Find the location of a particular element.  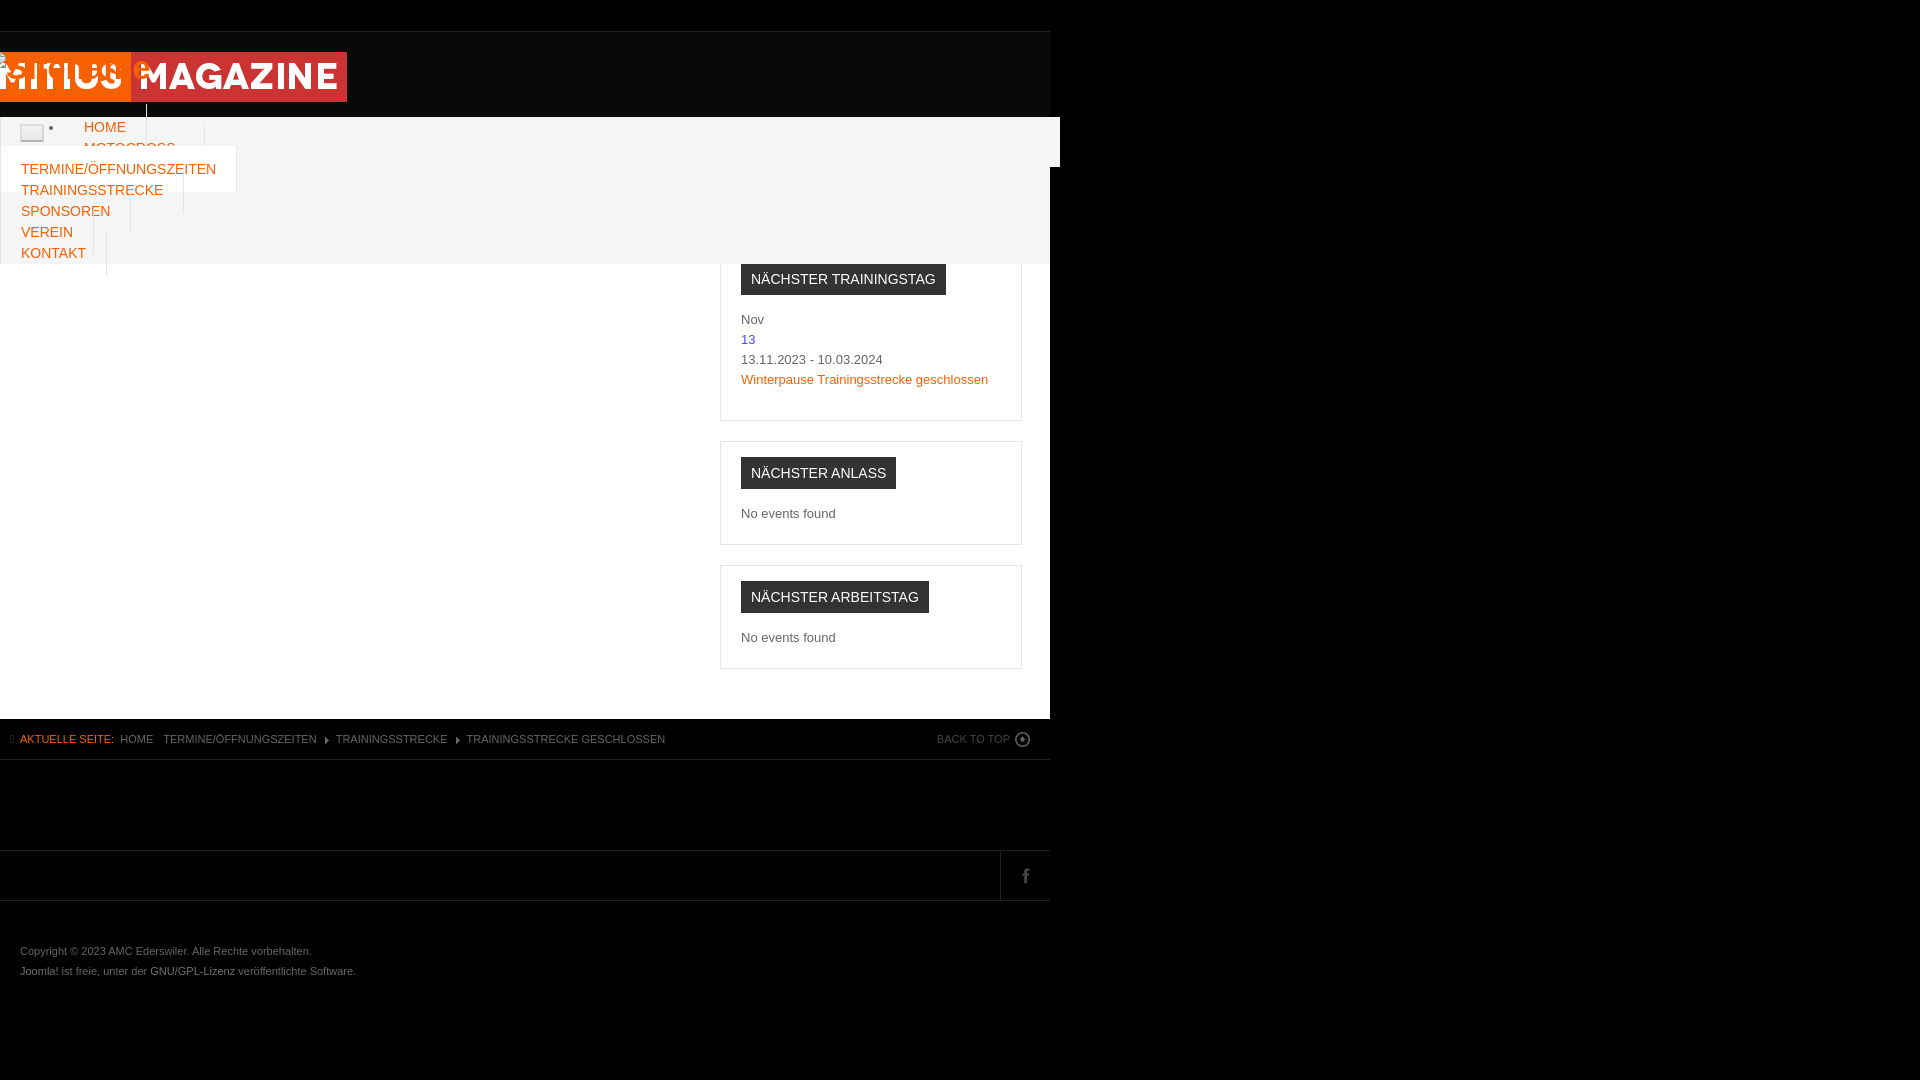

HOME is located at coordinates (136, 739).